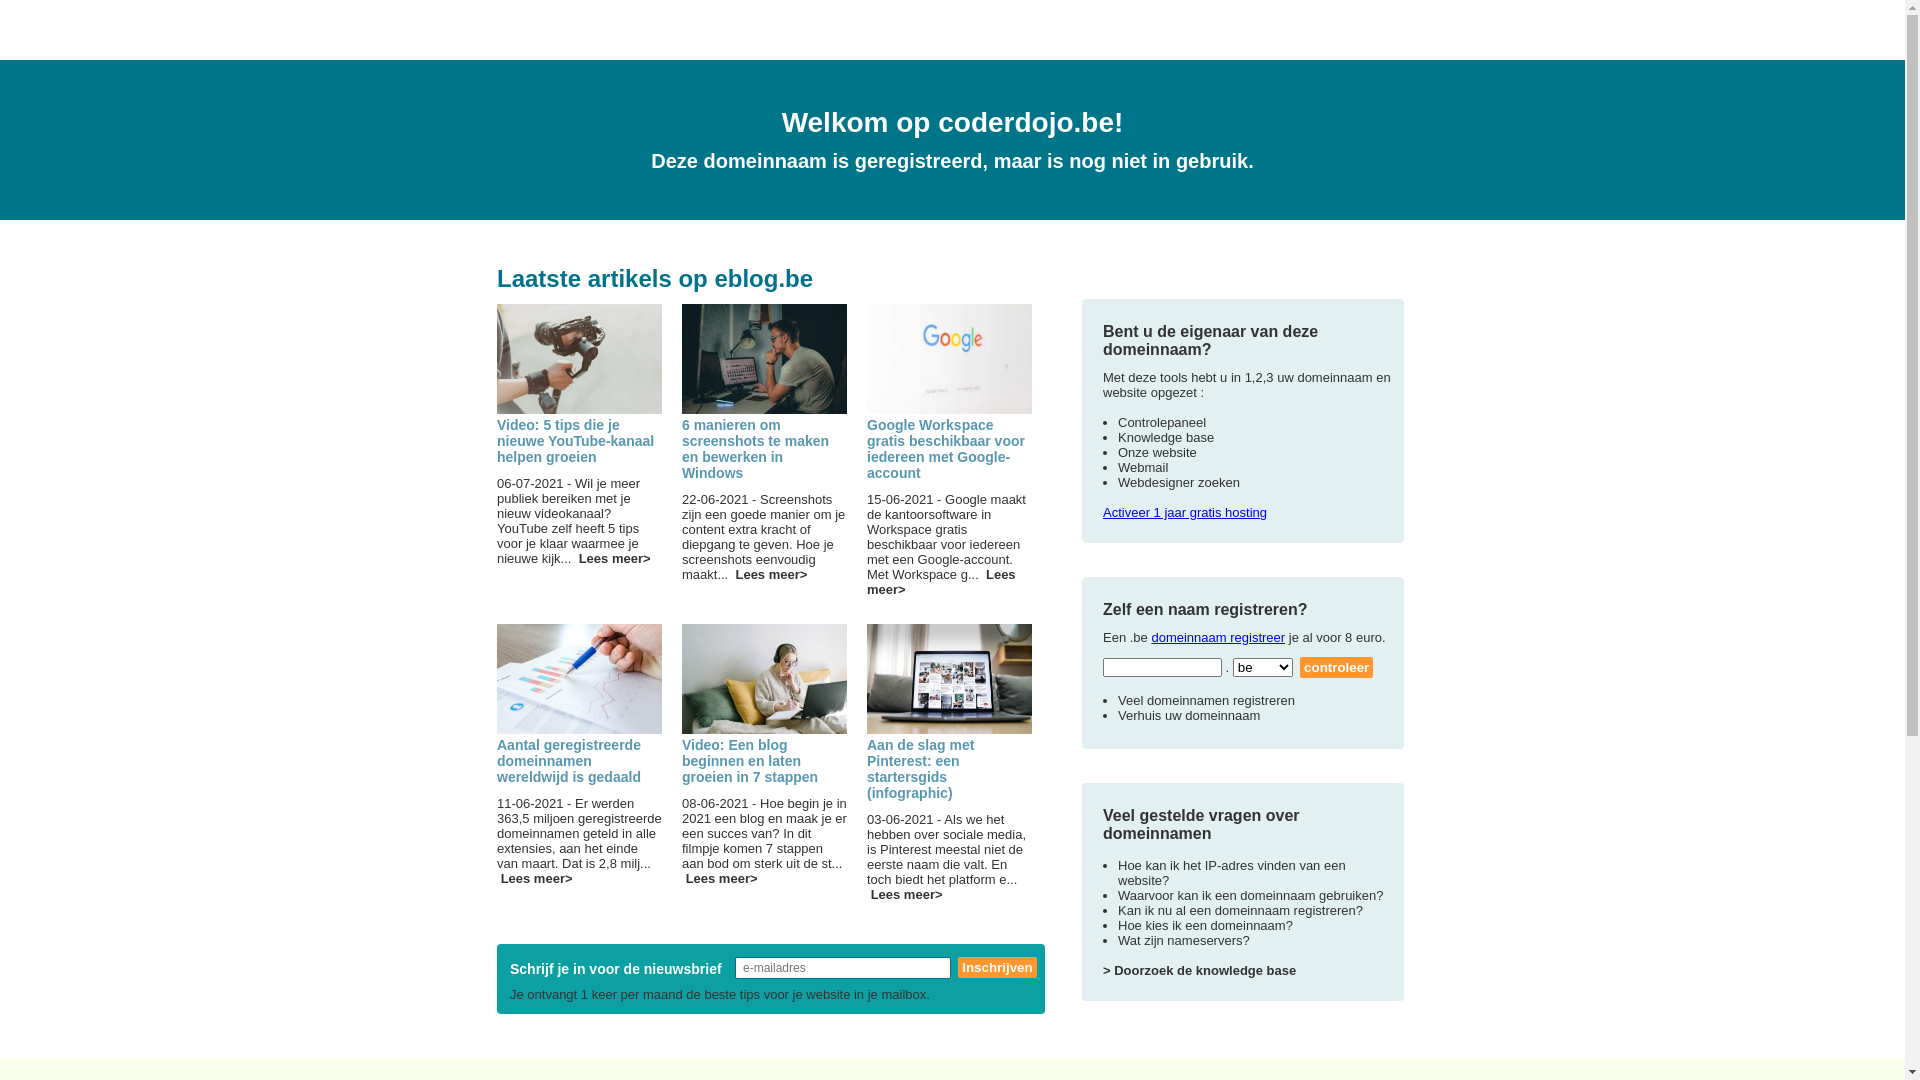 Image resolution: width=1920 pixels, height=1080 pixels. Describe the element at coordinates (1206, 926) in the screenshot. I see `Hoe kies ik een domeinnaam?` at that location.